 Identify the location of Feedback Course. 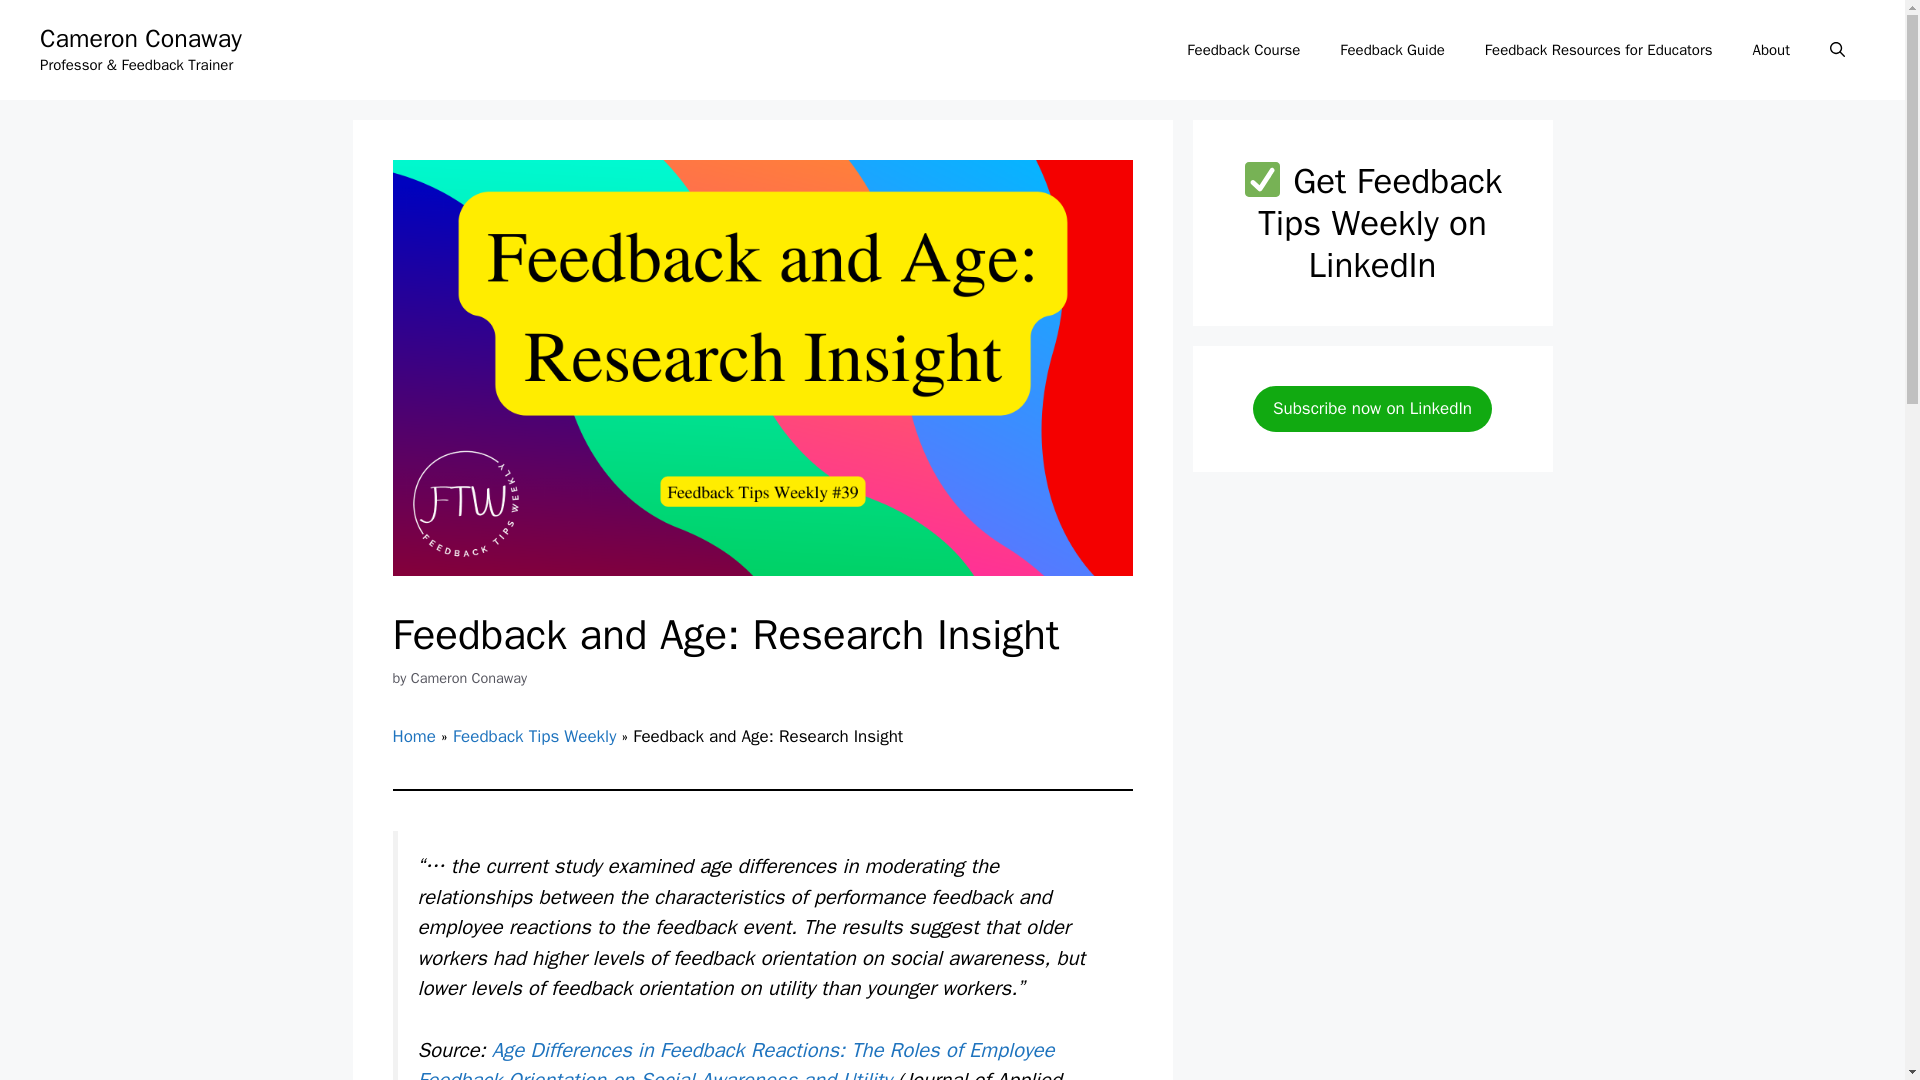
(1244, 50).